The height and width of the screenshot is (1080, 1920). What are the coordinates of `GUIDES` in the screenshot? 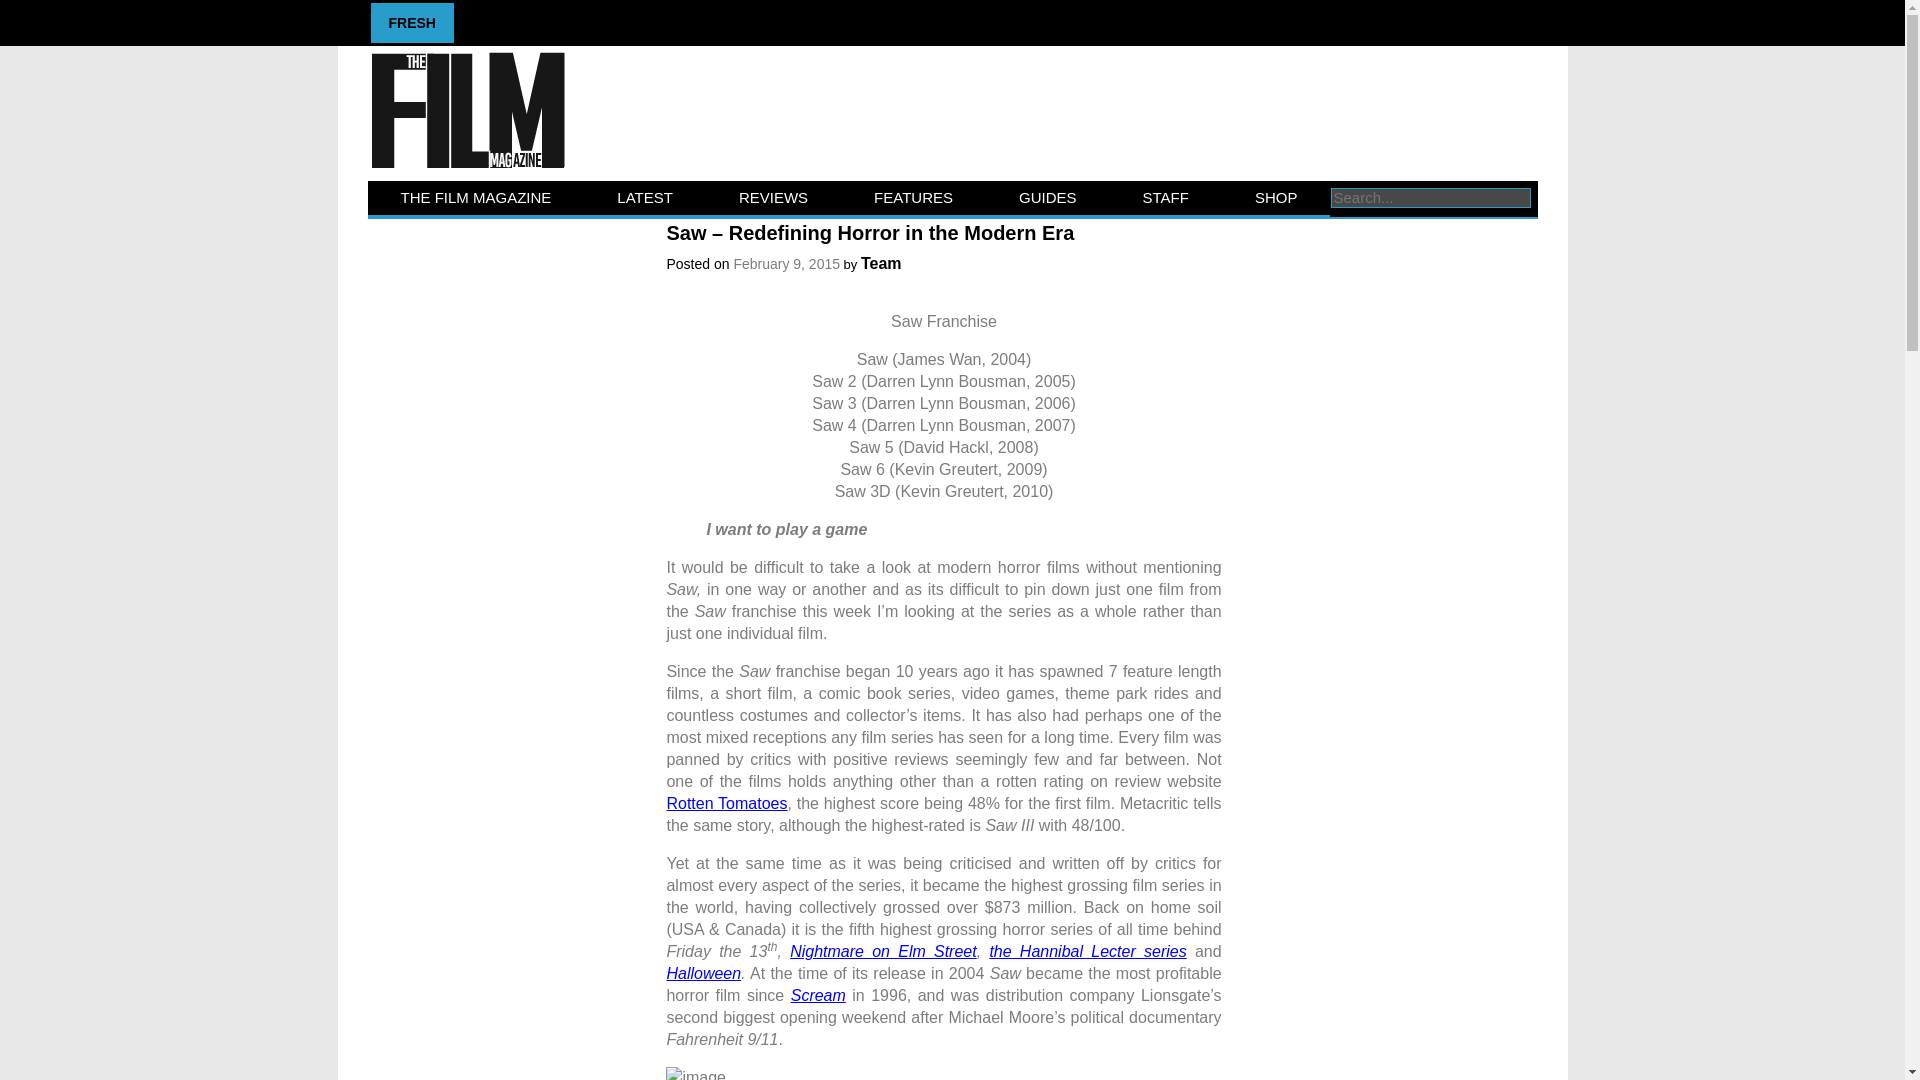 It's located at (1048, 198).